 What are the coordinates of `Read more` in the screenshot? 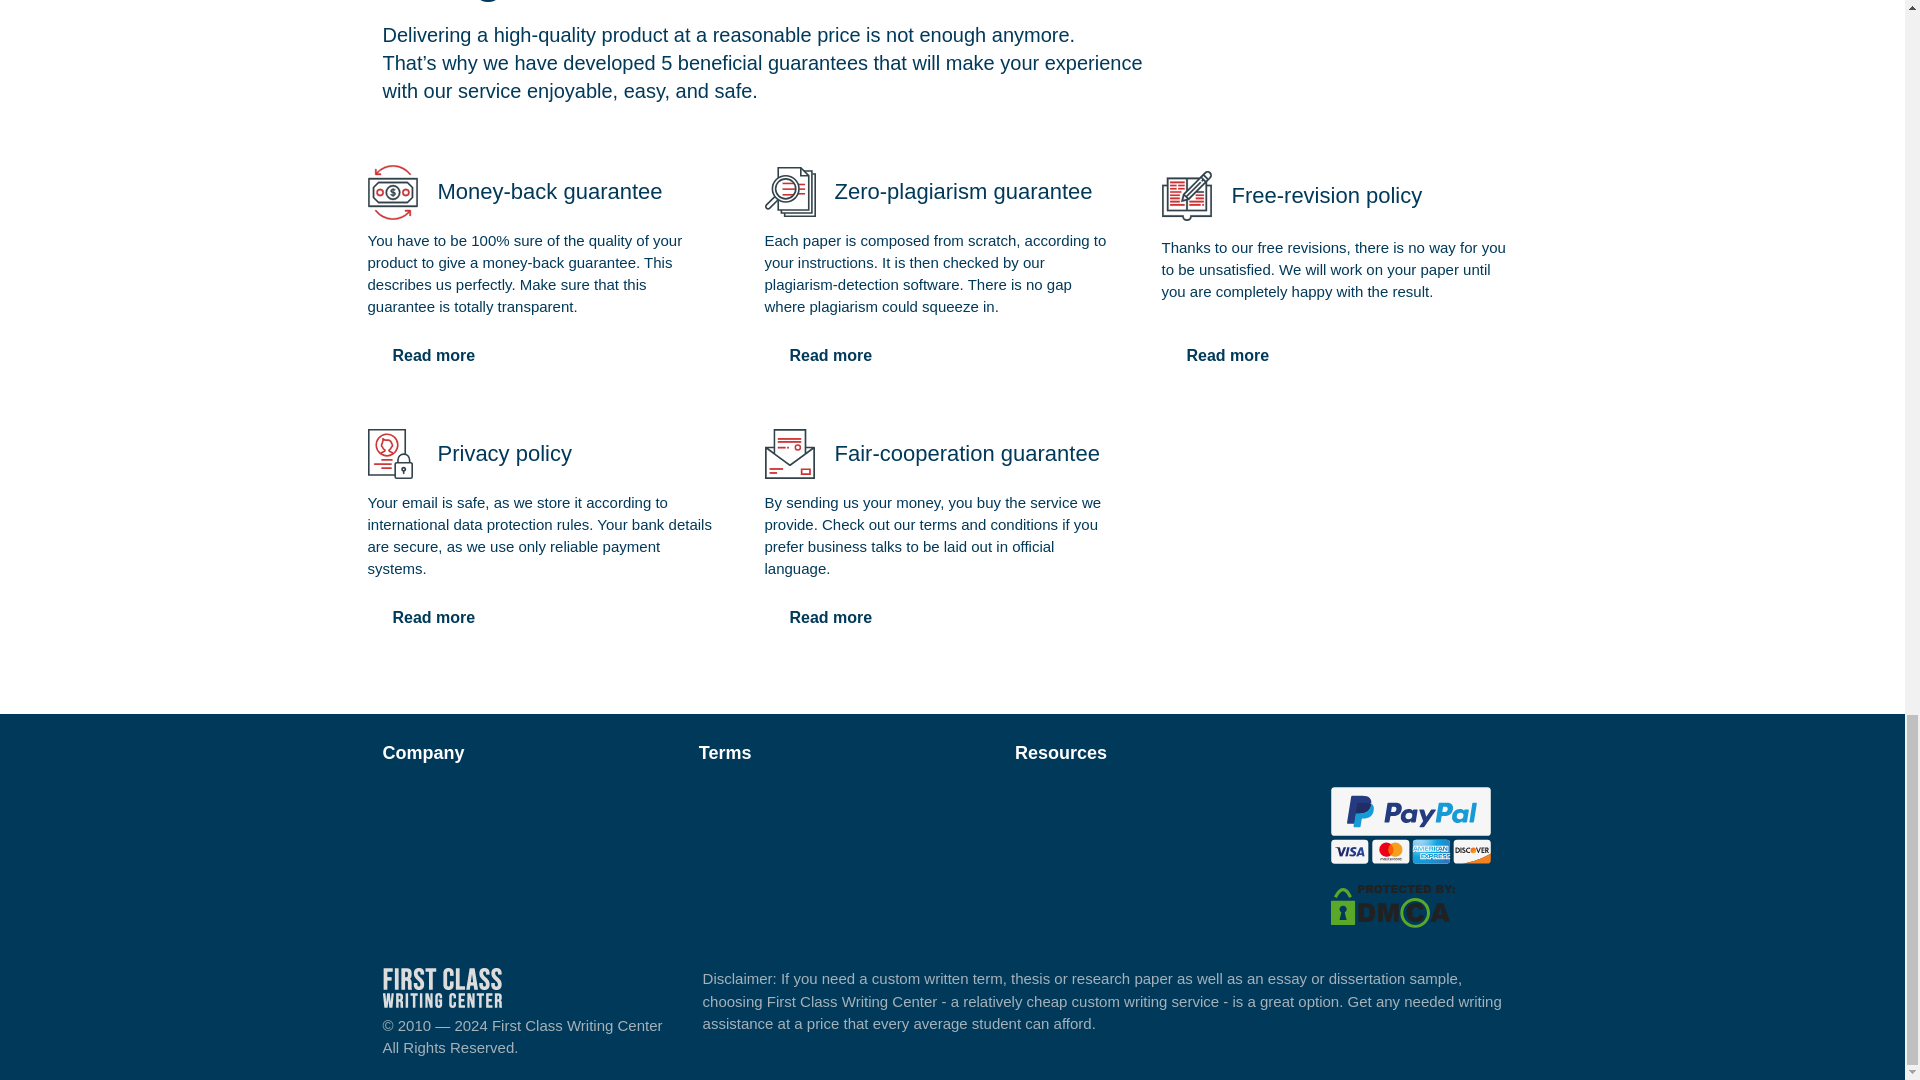 It's located at (434, 618).